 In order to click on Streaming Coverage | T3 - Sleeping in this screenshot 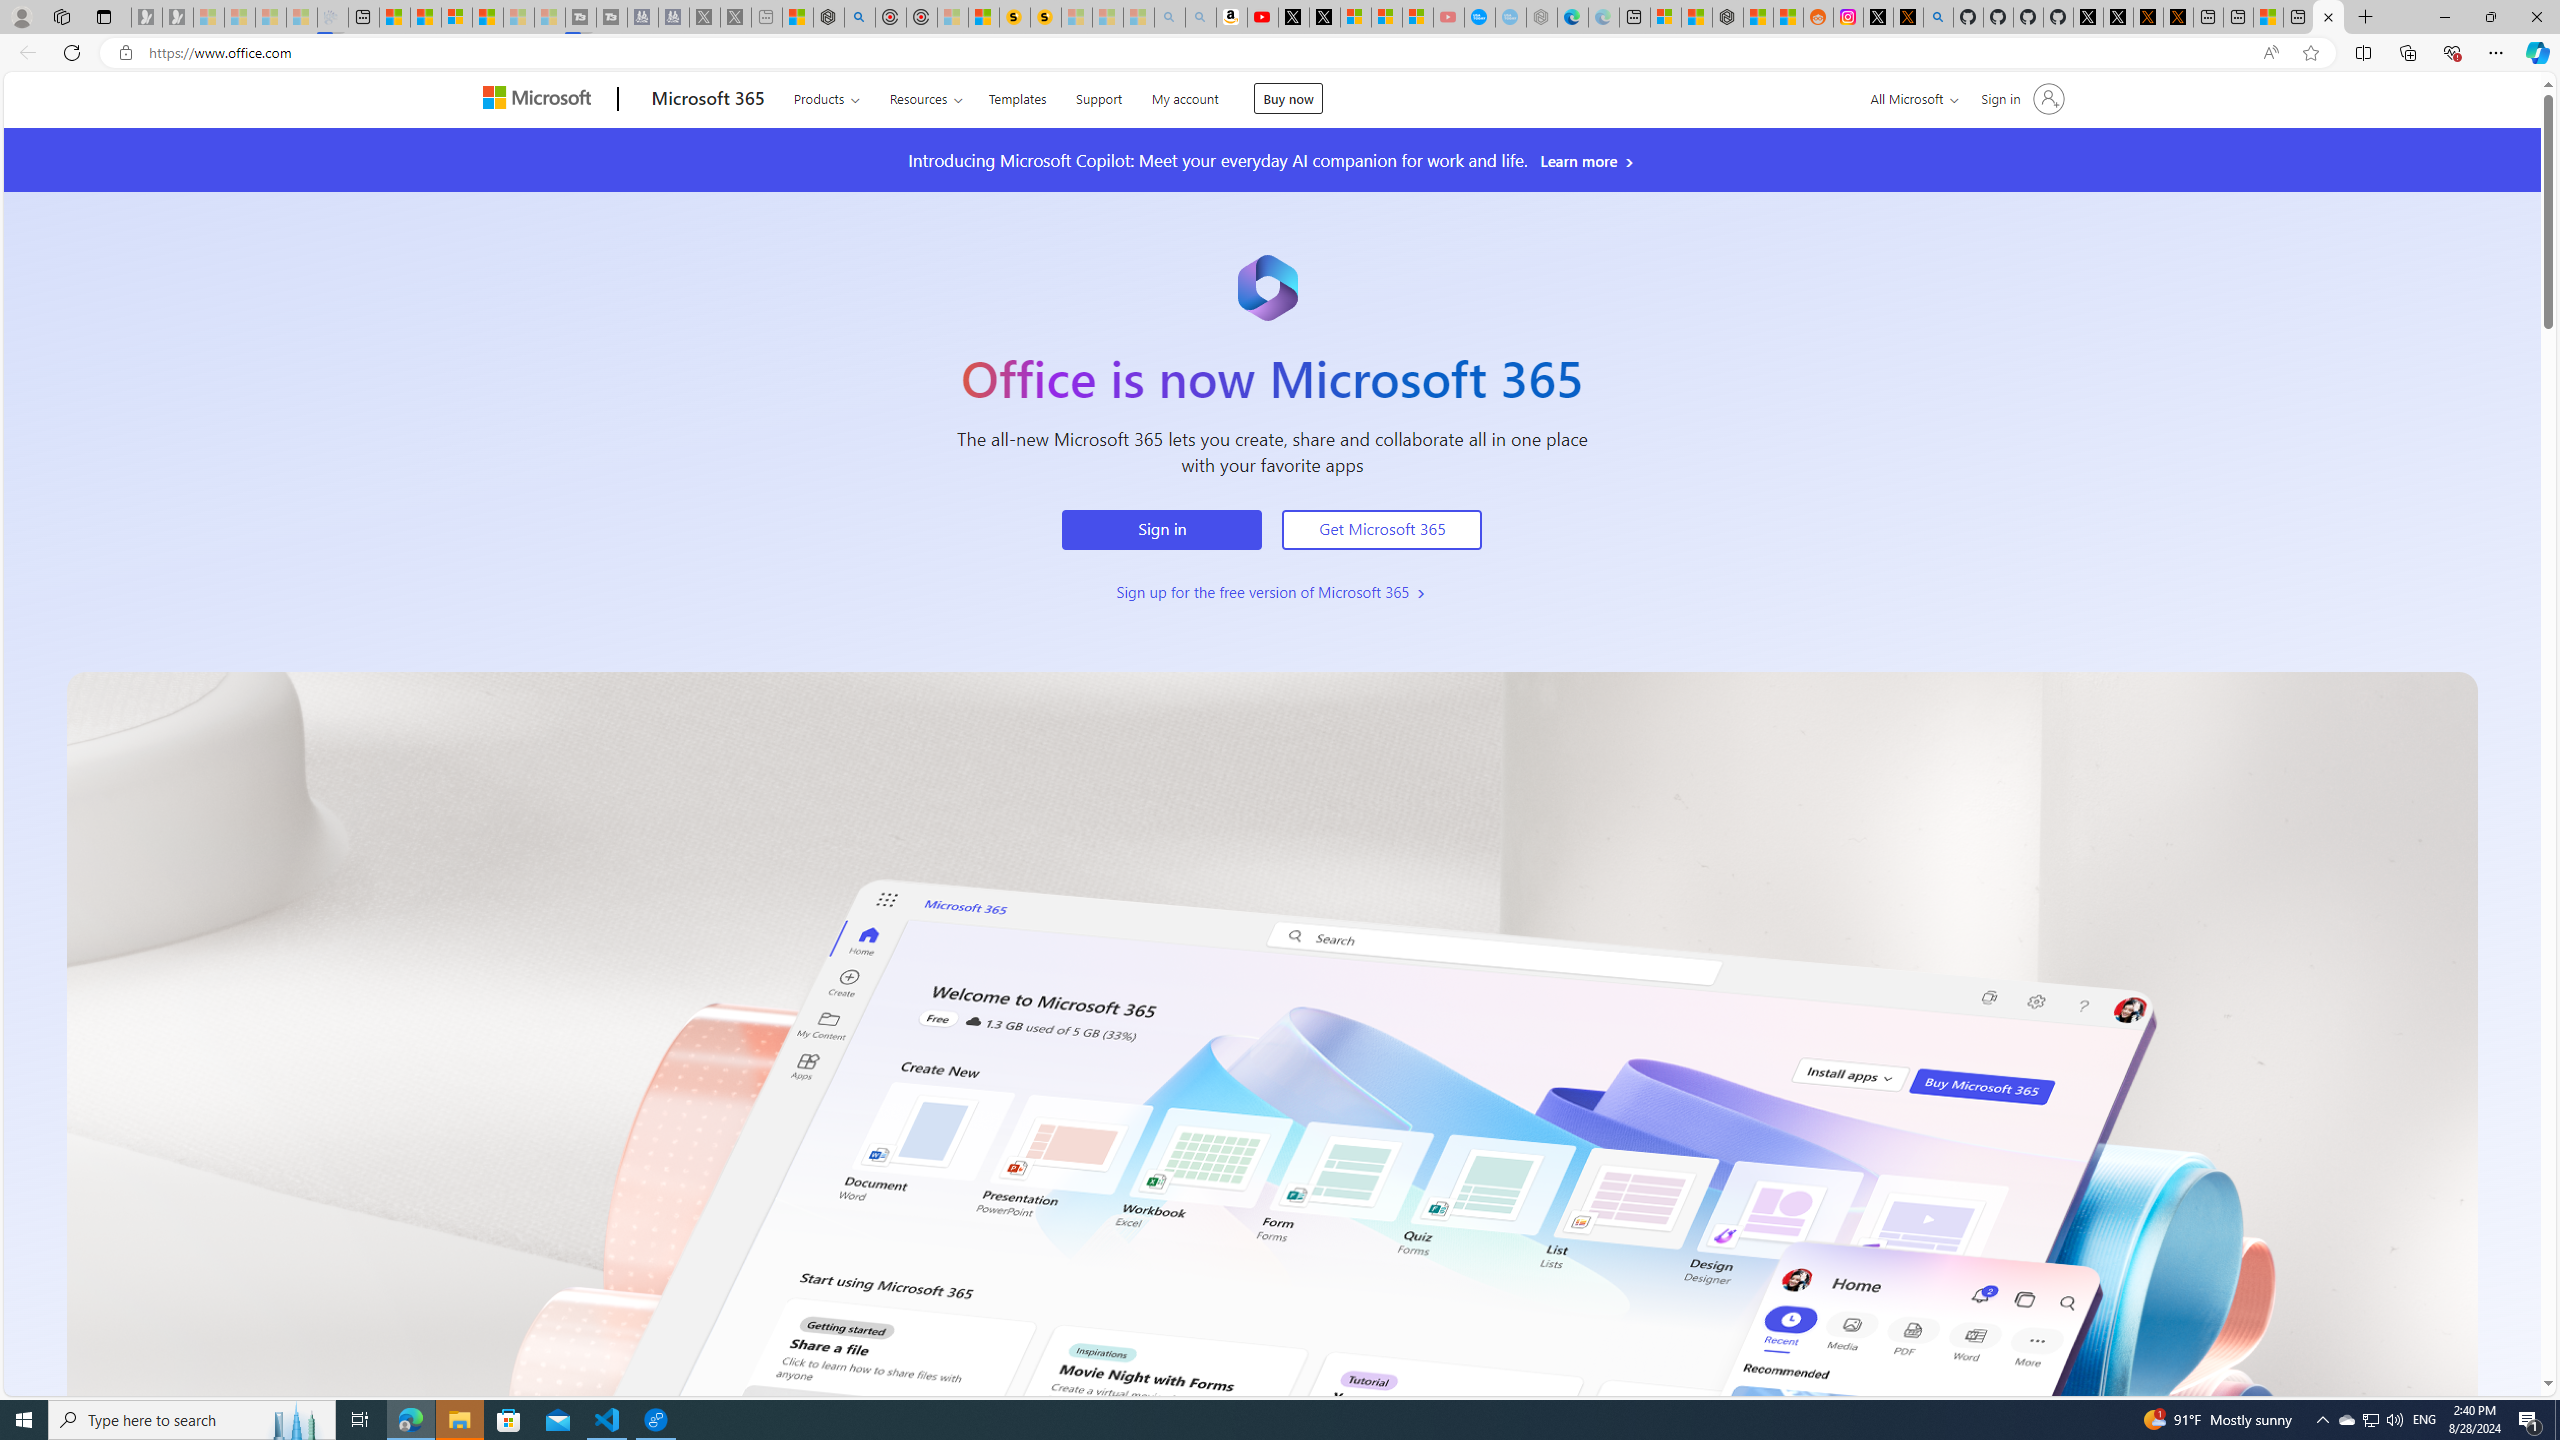, I will do `click(581, 17)`.